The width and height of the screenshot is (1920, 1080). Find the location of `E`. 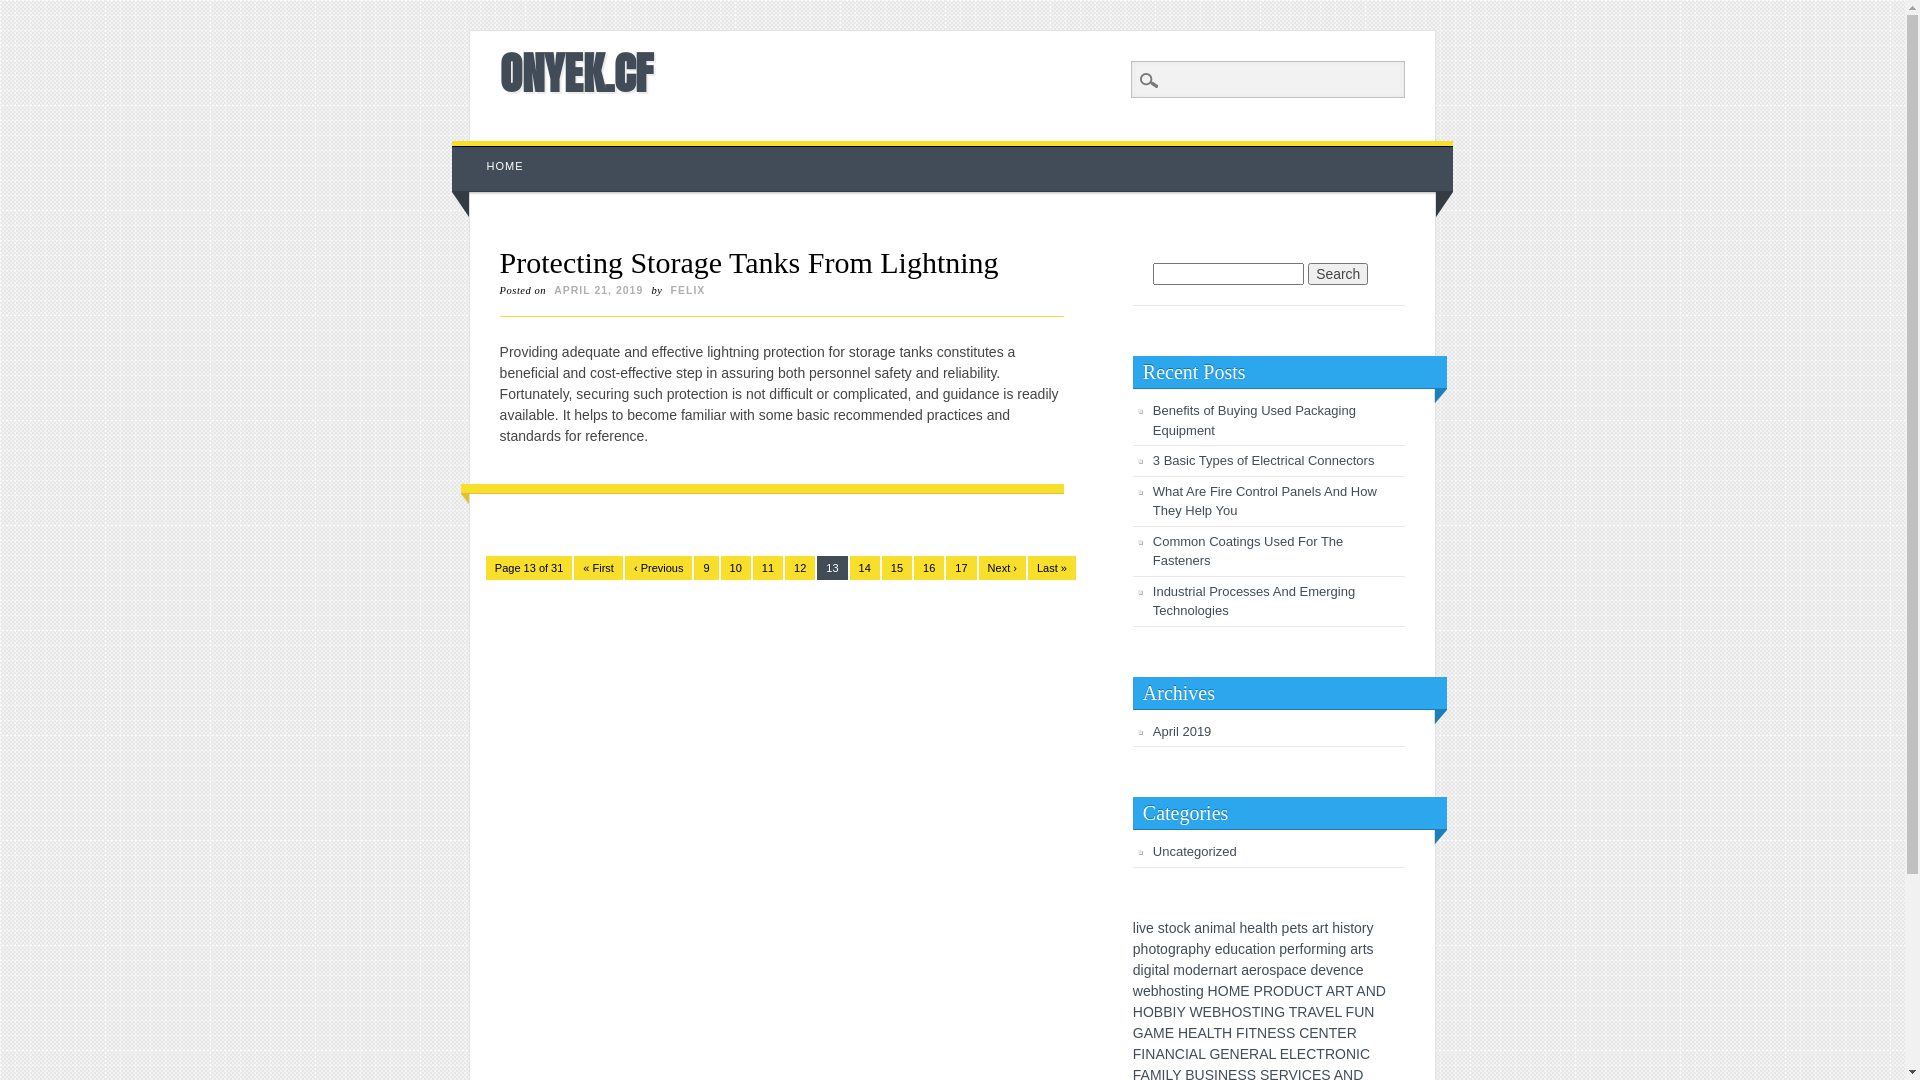

E is located at coordinates (1342, 1033).